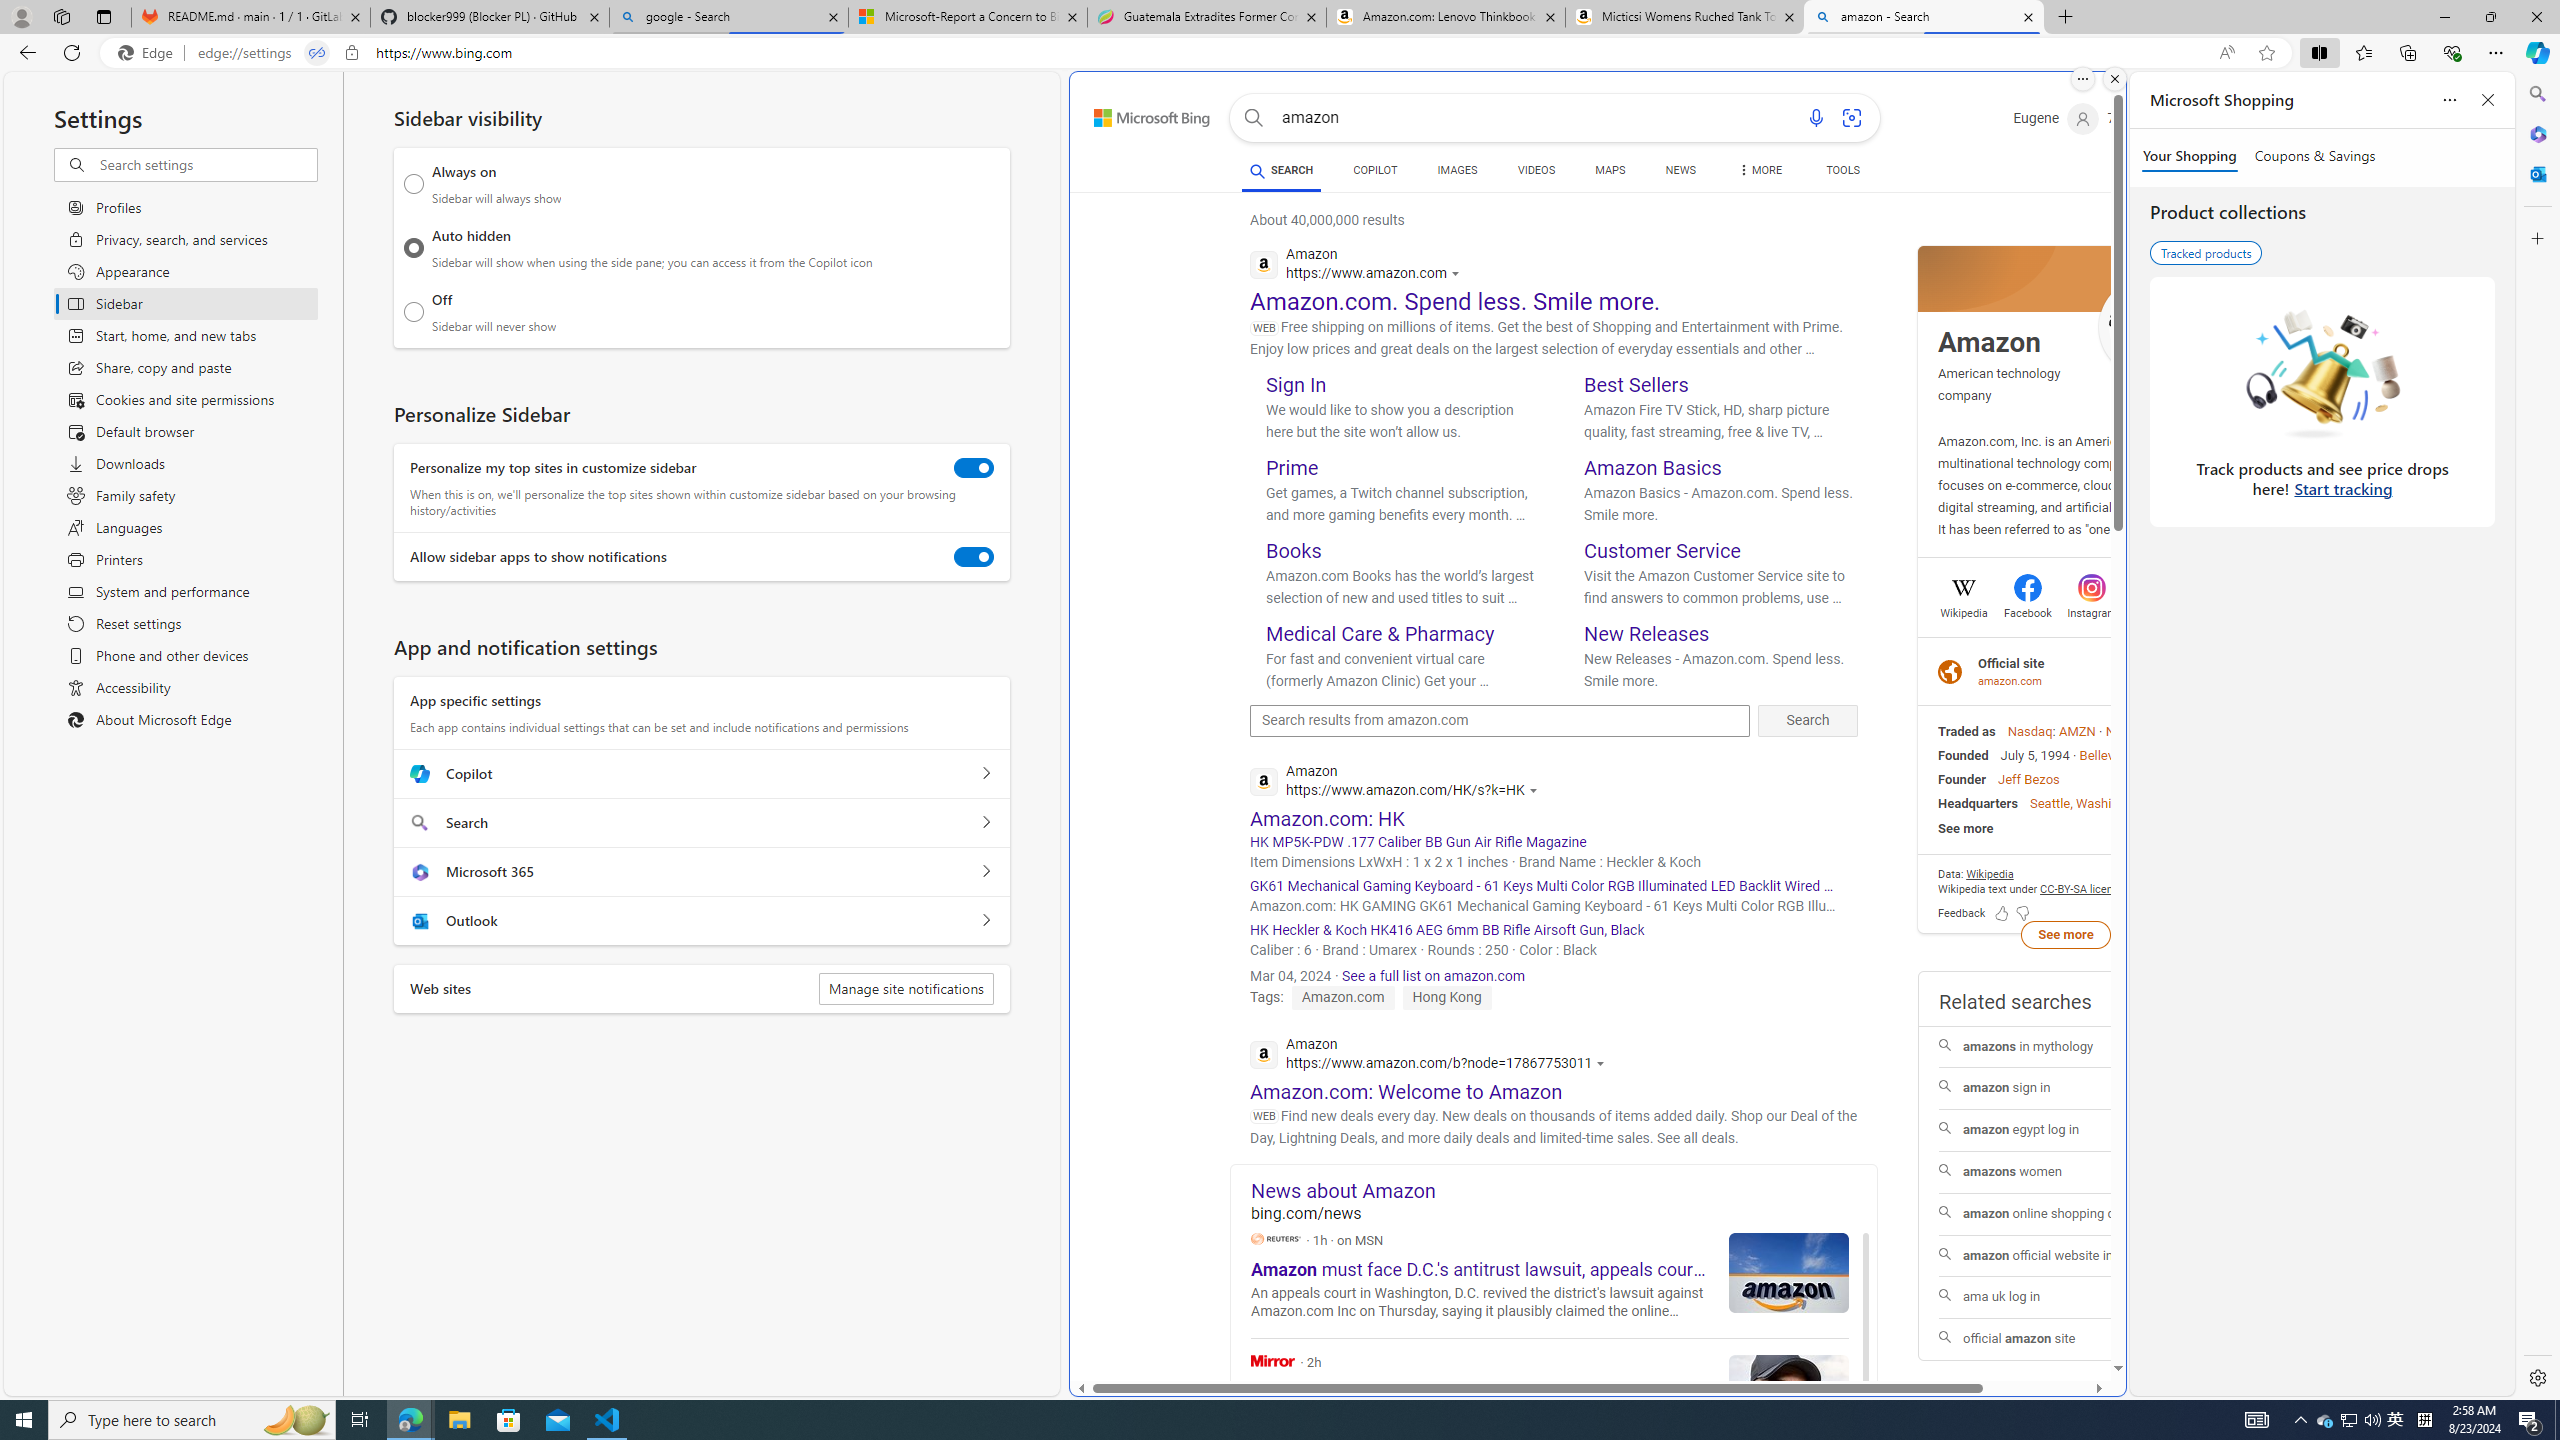 The height and width of the screenshot is (1440, 2560). What do you see at coordinates (1264, 1054) in the screenshot?
I see `Global web icon` at bounding box center [1264, 1054].